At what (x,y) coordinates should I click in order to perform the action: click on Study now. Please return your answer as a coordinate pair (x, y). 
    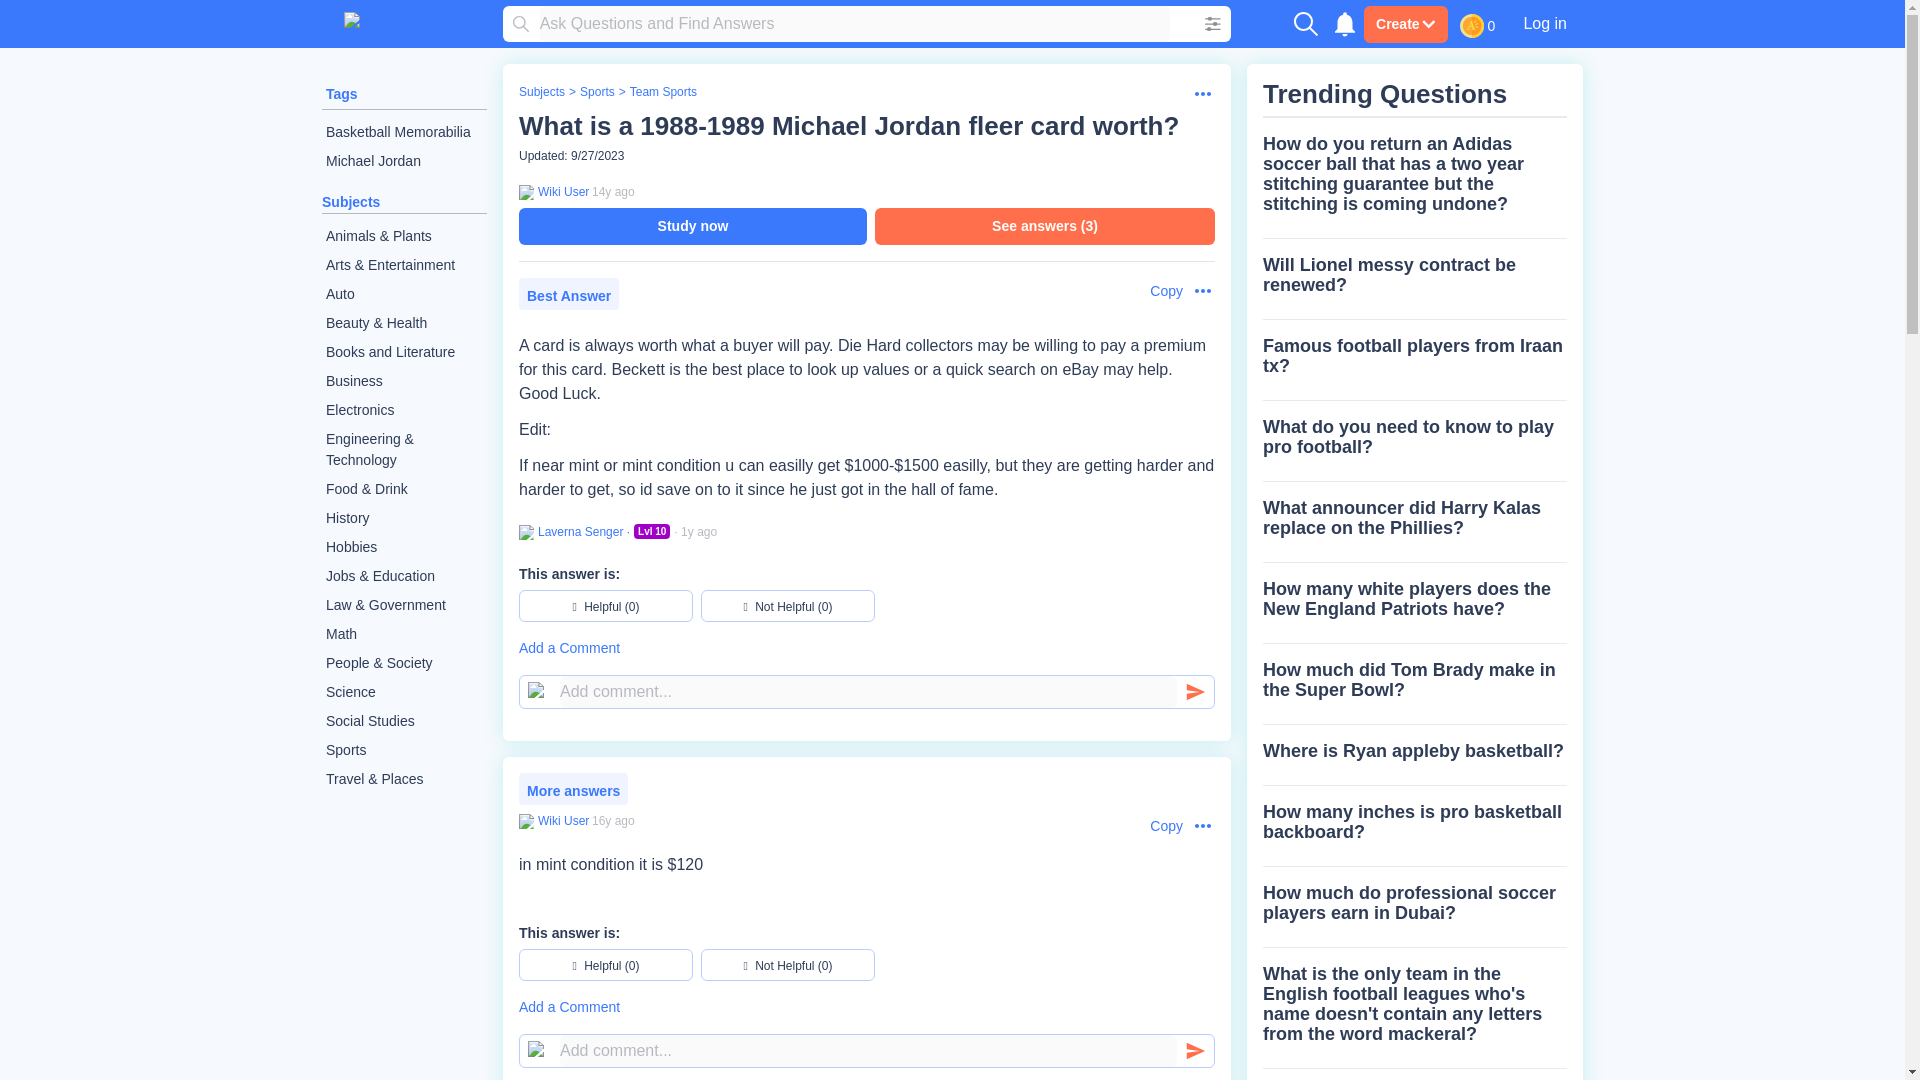
    Looking at the image, I should click on (692, 226).